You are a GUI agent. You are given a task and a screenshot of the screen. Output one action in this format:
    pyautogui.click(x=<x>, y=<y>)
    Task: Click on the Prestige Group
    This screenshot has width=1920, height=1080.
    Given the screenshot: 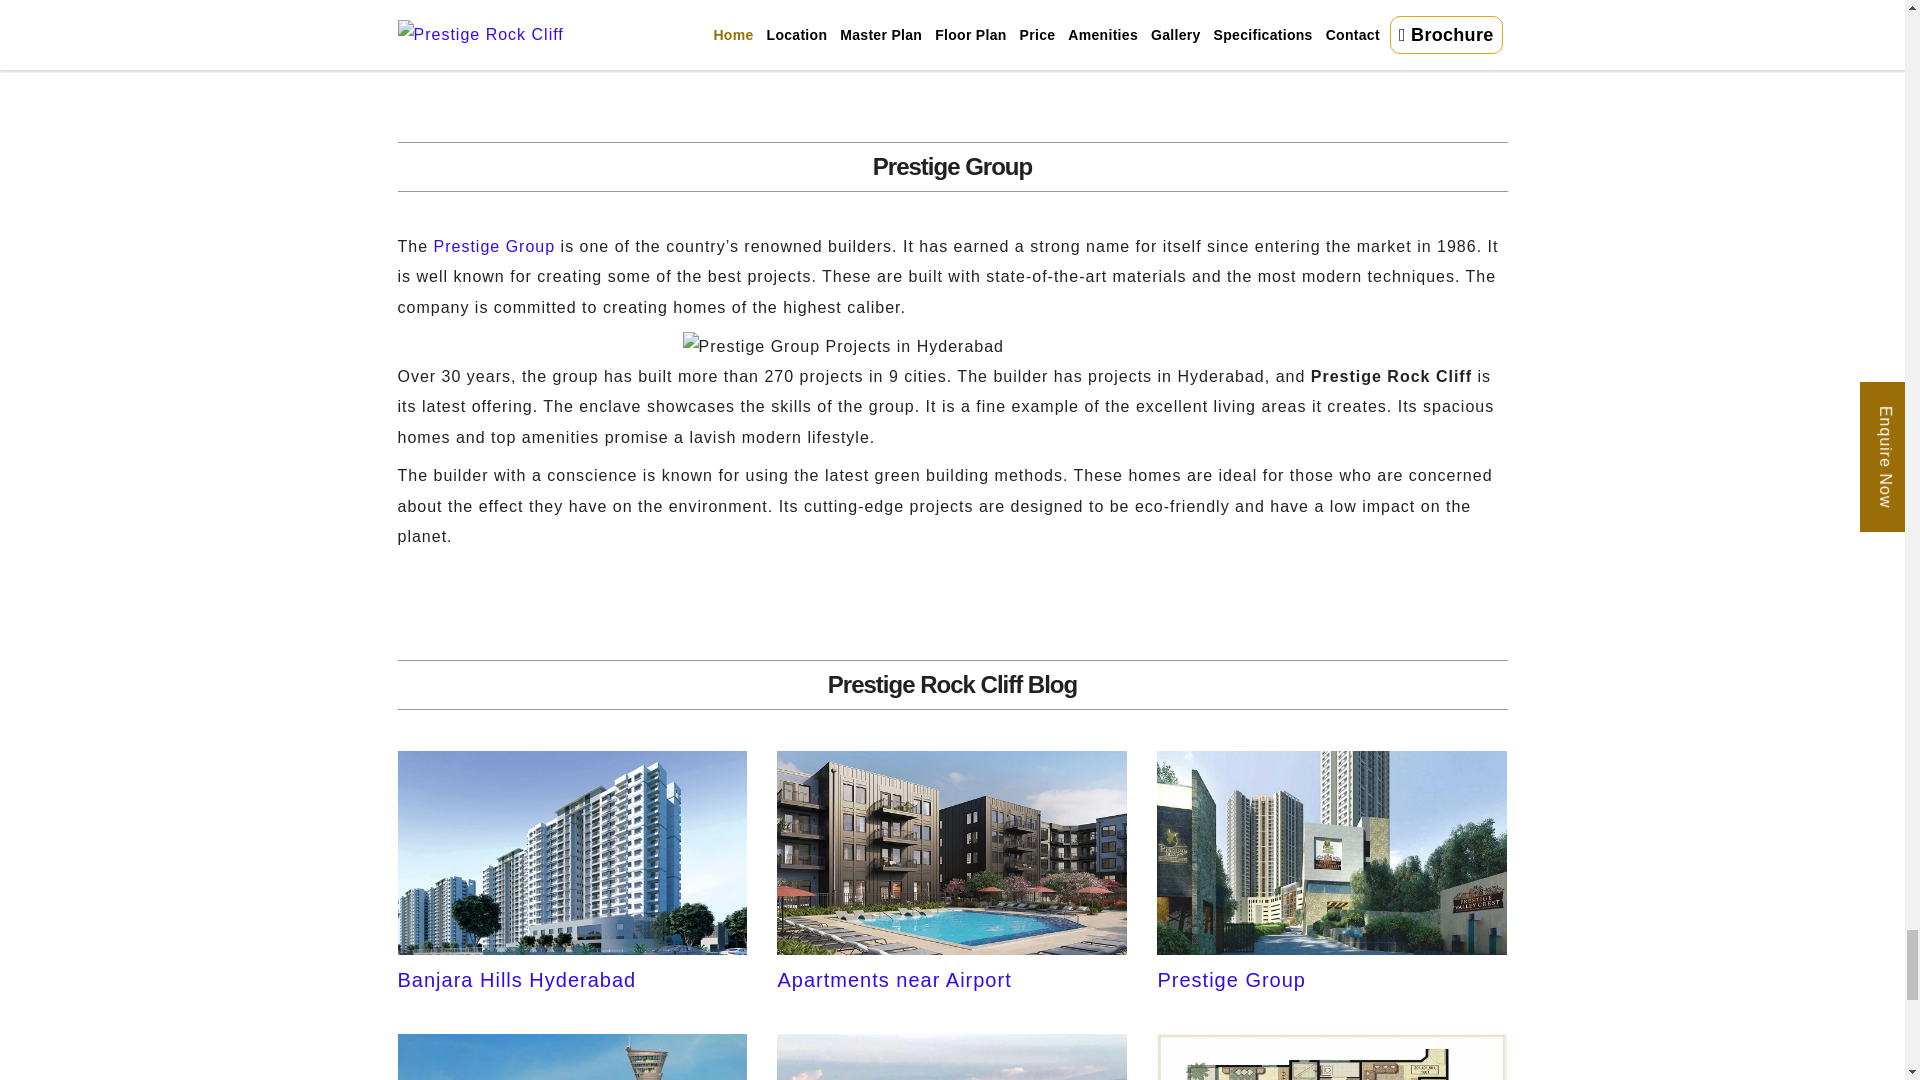 What is the action you would take?
    pyautogui.click(x=494, y=246)
    